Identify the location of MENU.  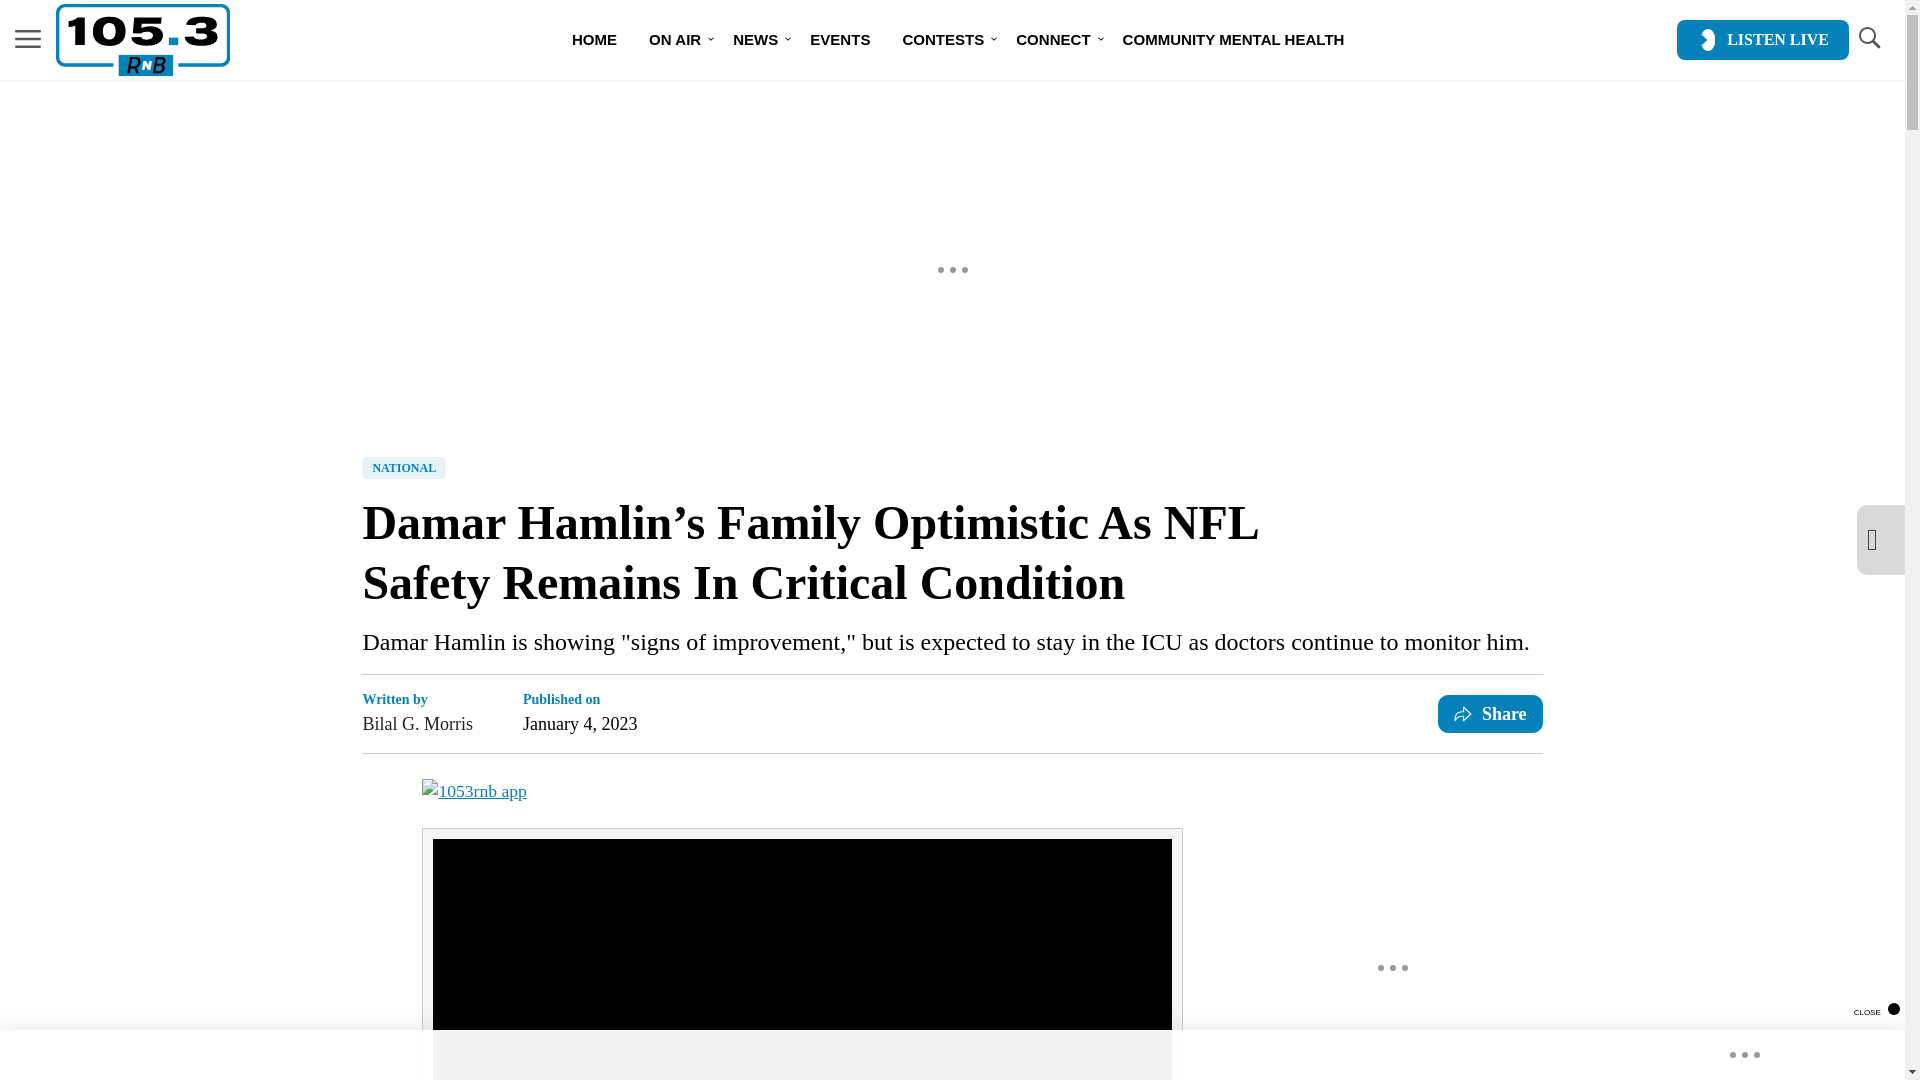
(28, 38).